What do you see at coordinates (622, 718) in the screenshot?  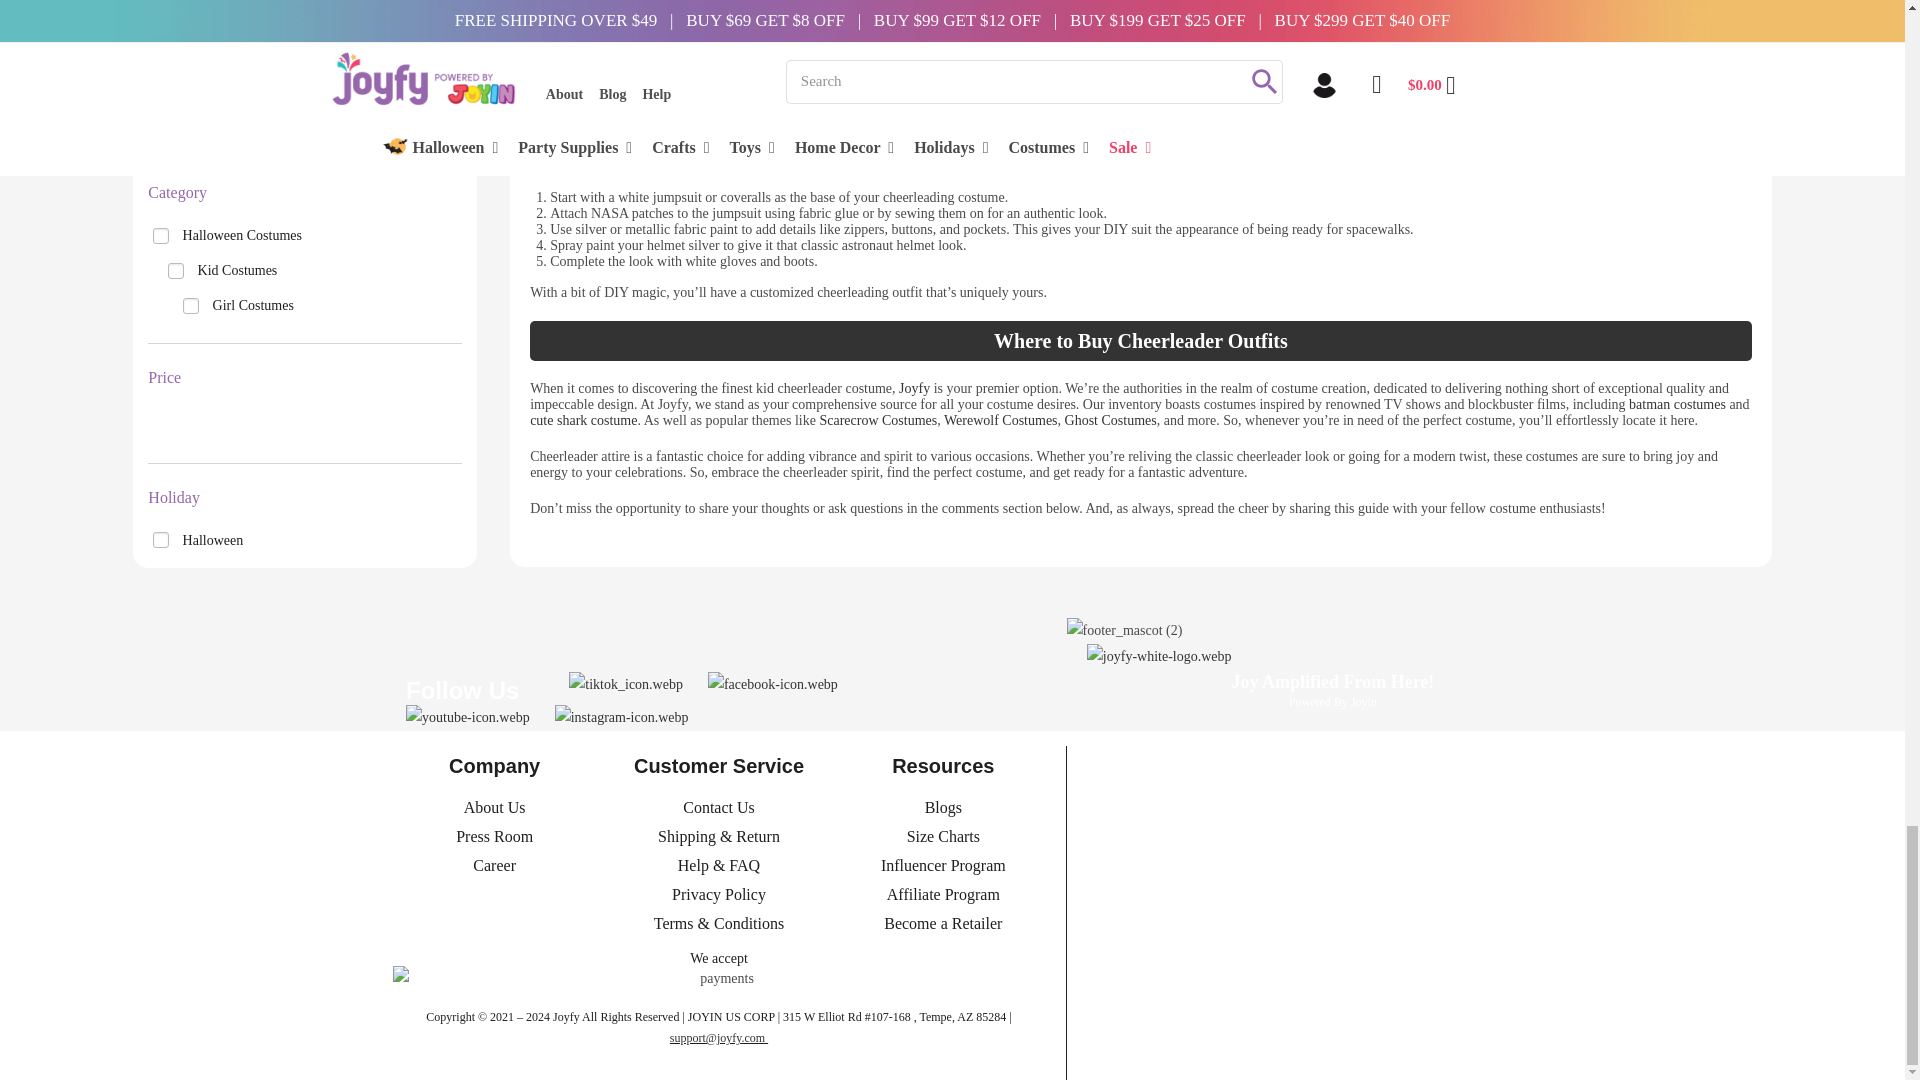 I see `instagram-icon.webp` at bounding box center [622, 718].